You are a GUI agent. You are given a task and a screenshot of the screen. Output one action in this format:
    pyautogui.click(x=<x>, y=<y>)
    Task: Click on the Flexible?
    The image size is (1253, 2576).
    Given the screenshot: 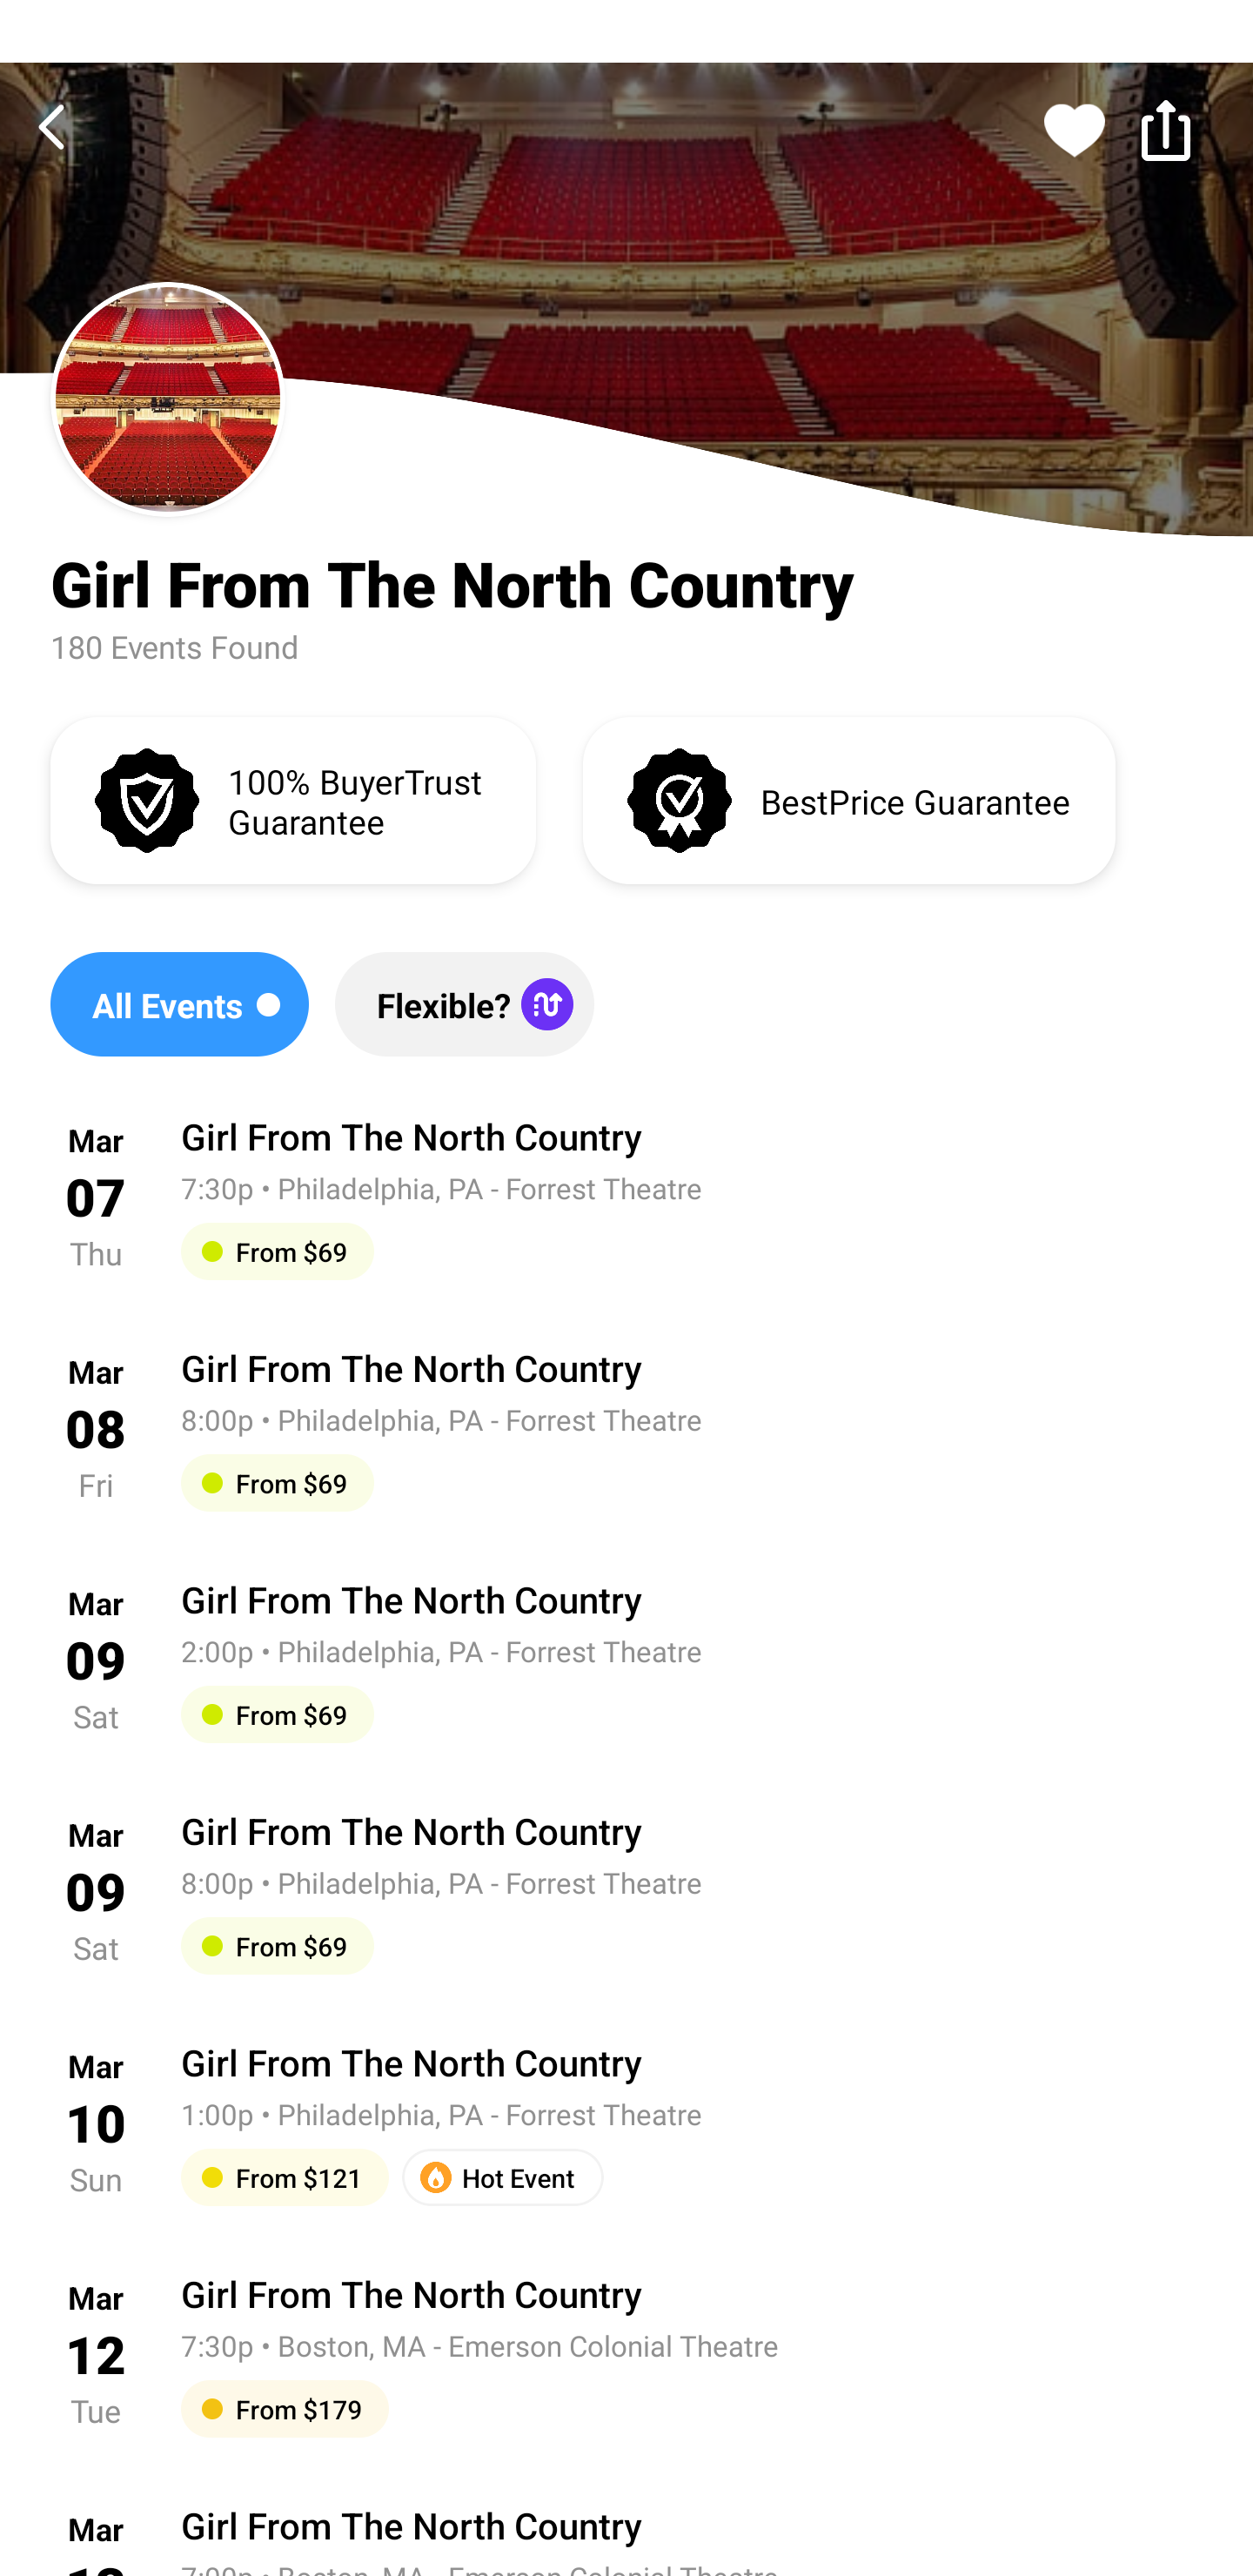 What is the action you would take?
    pyautogui.click(x=464, y=1004)
    